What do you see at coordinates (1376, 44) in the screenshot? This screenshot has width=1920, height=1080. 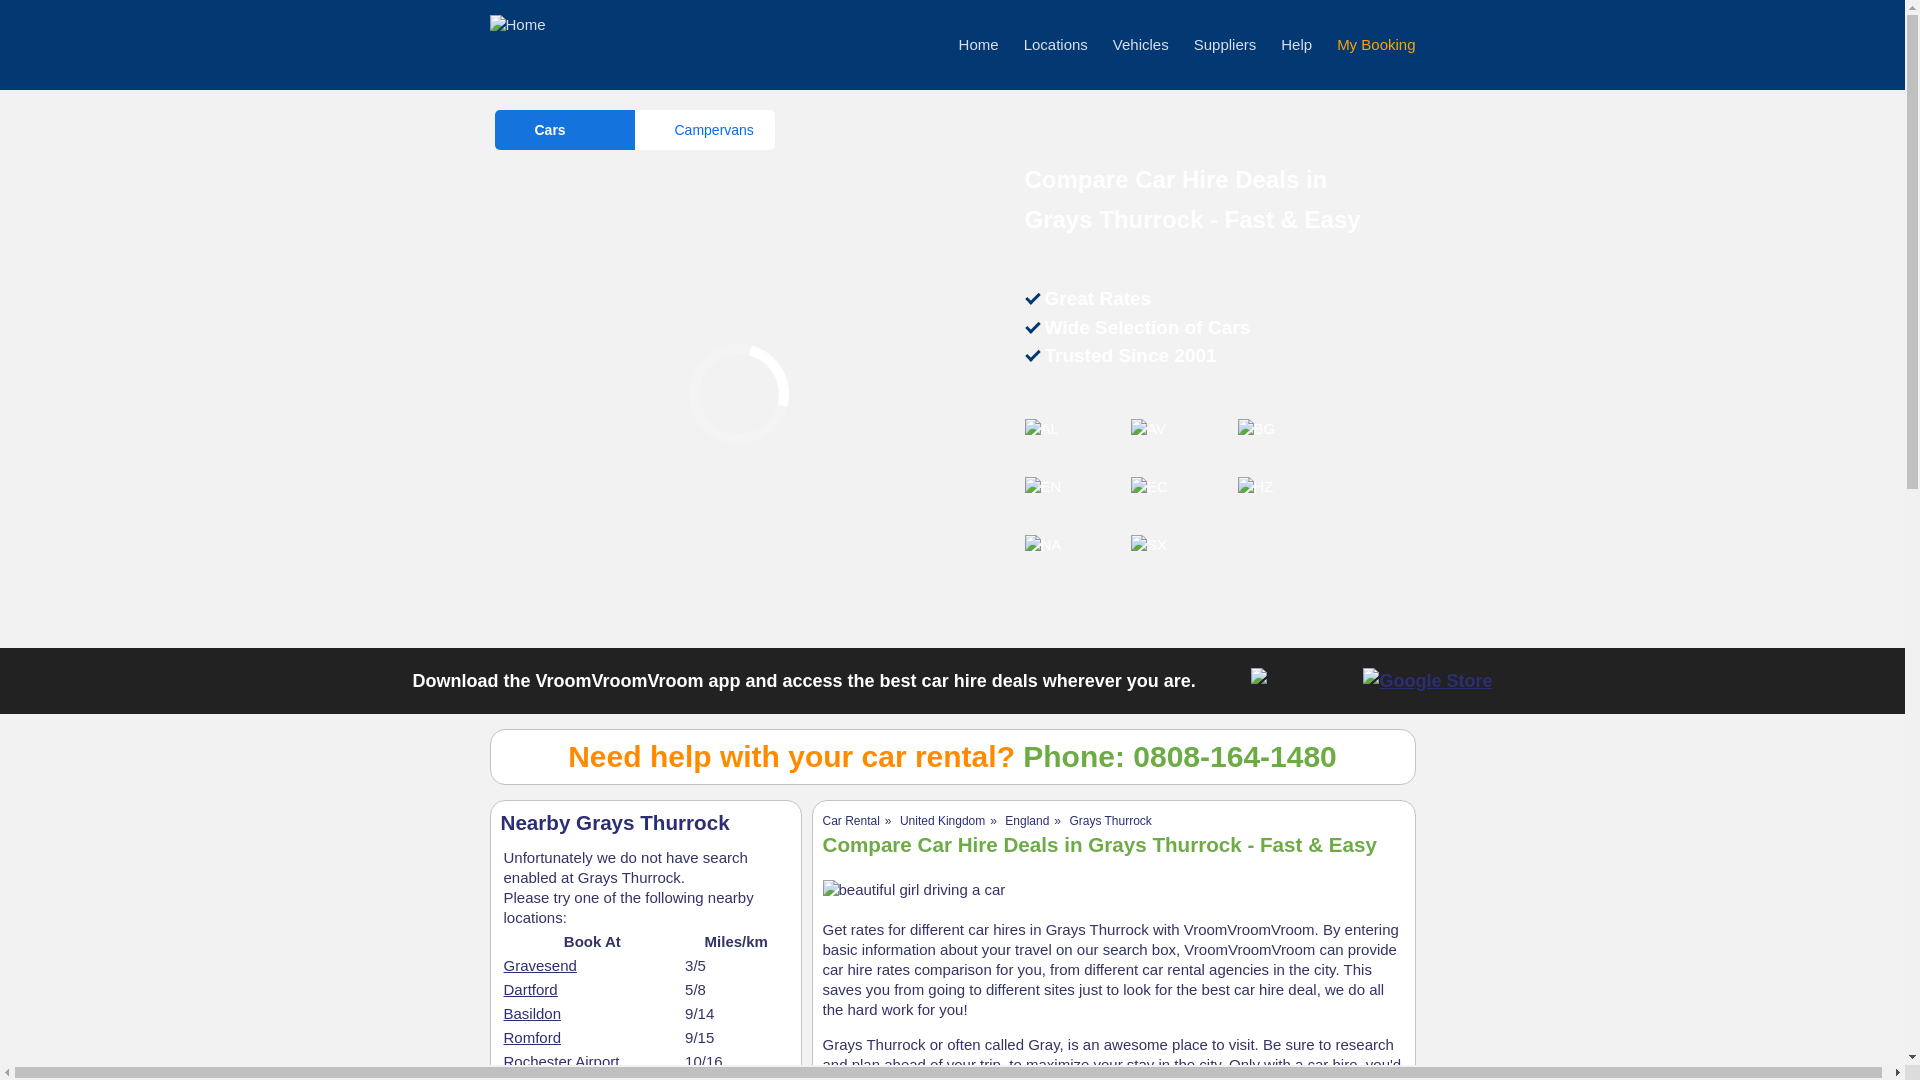 I see `My Booking` at bounding box center [1376, 44].